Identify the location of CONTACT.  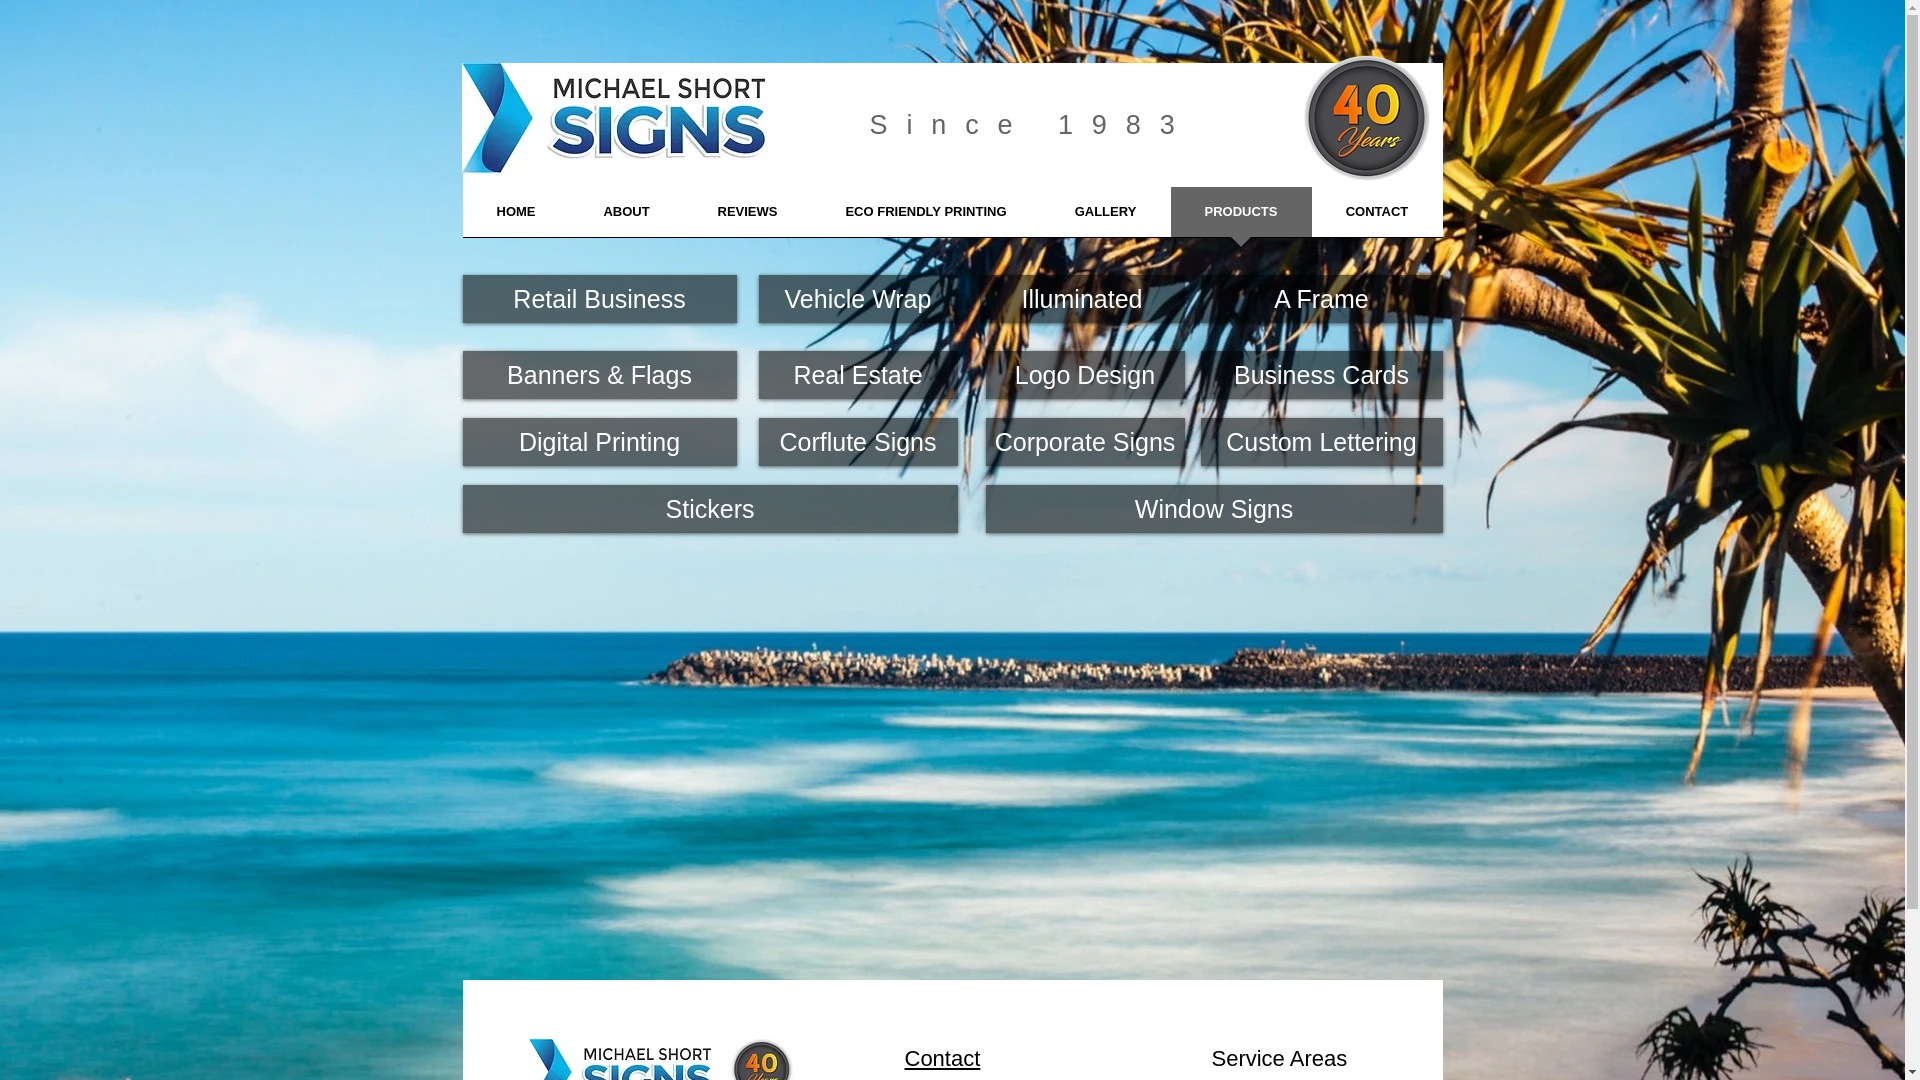
(1378, 218).